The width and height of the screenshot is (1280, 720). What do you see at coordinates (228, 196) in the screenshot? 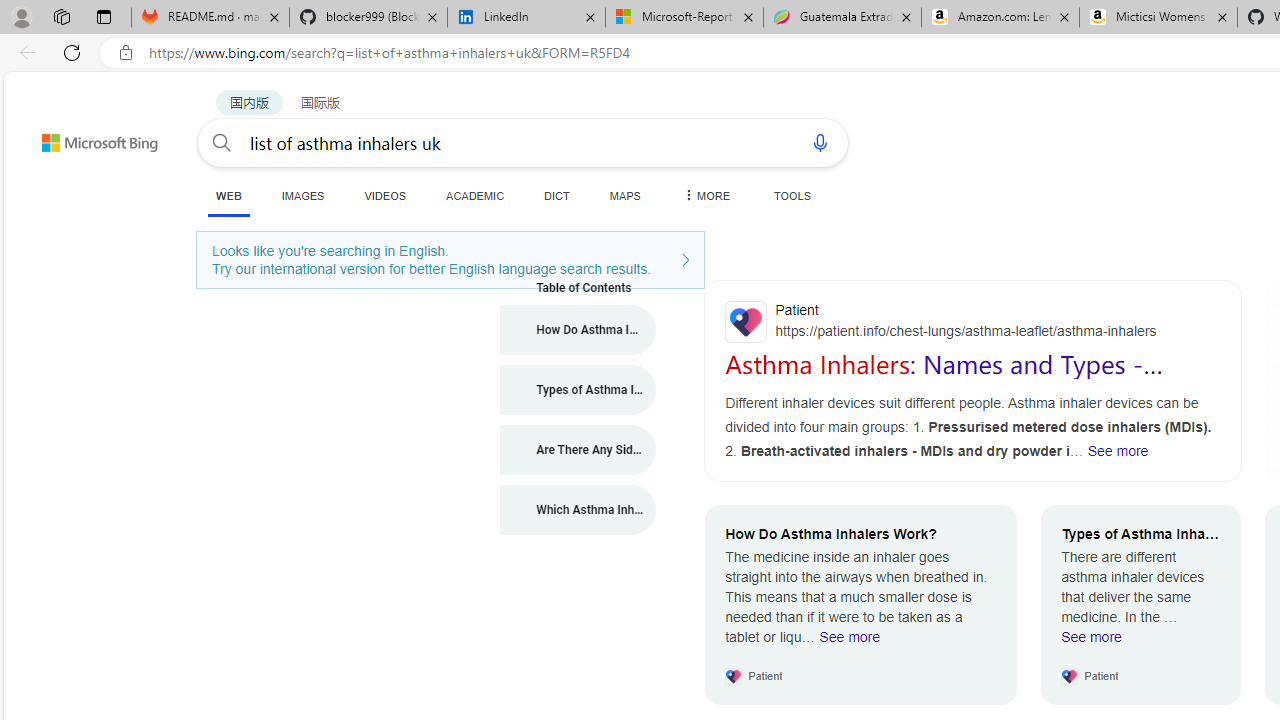
I see `WEB` at bounding box center [228, 196].